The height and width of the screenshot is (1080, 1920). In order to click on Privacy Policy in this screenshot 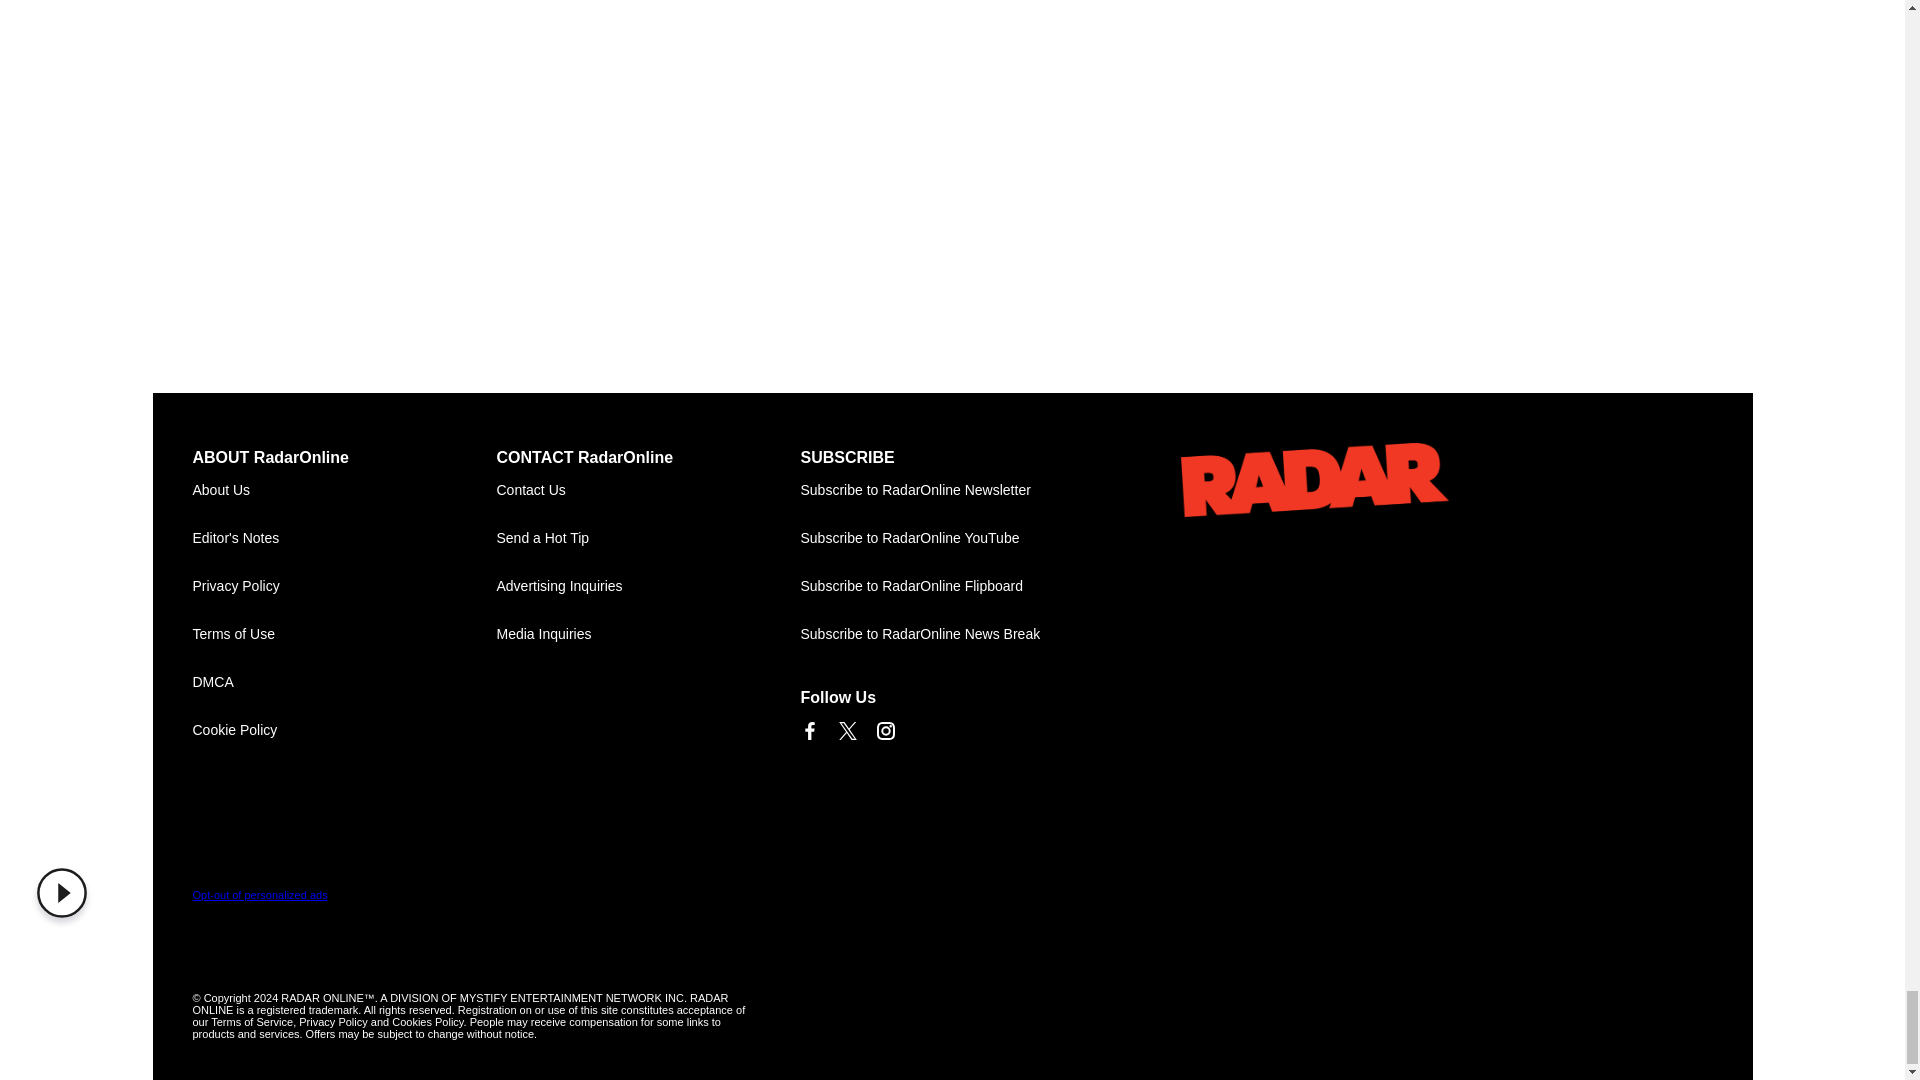, I will do `click(344, 586)`.